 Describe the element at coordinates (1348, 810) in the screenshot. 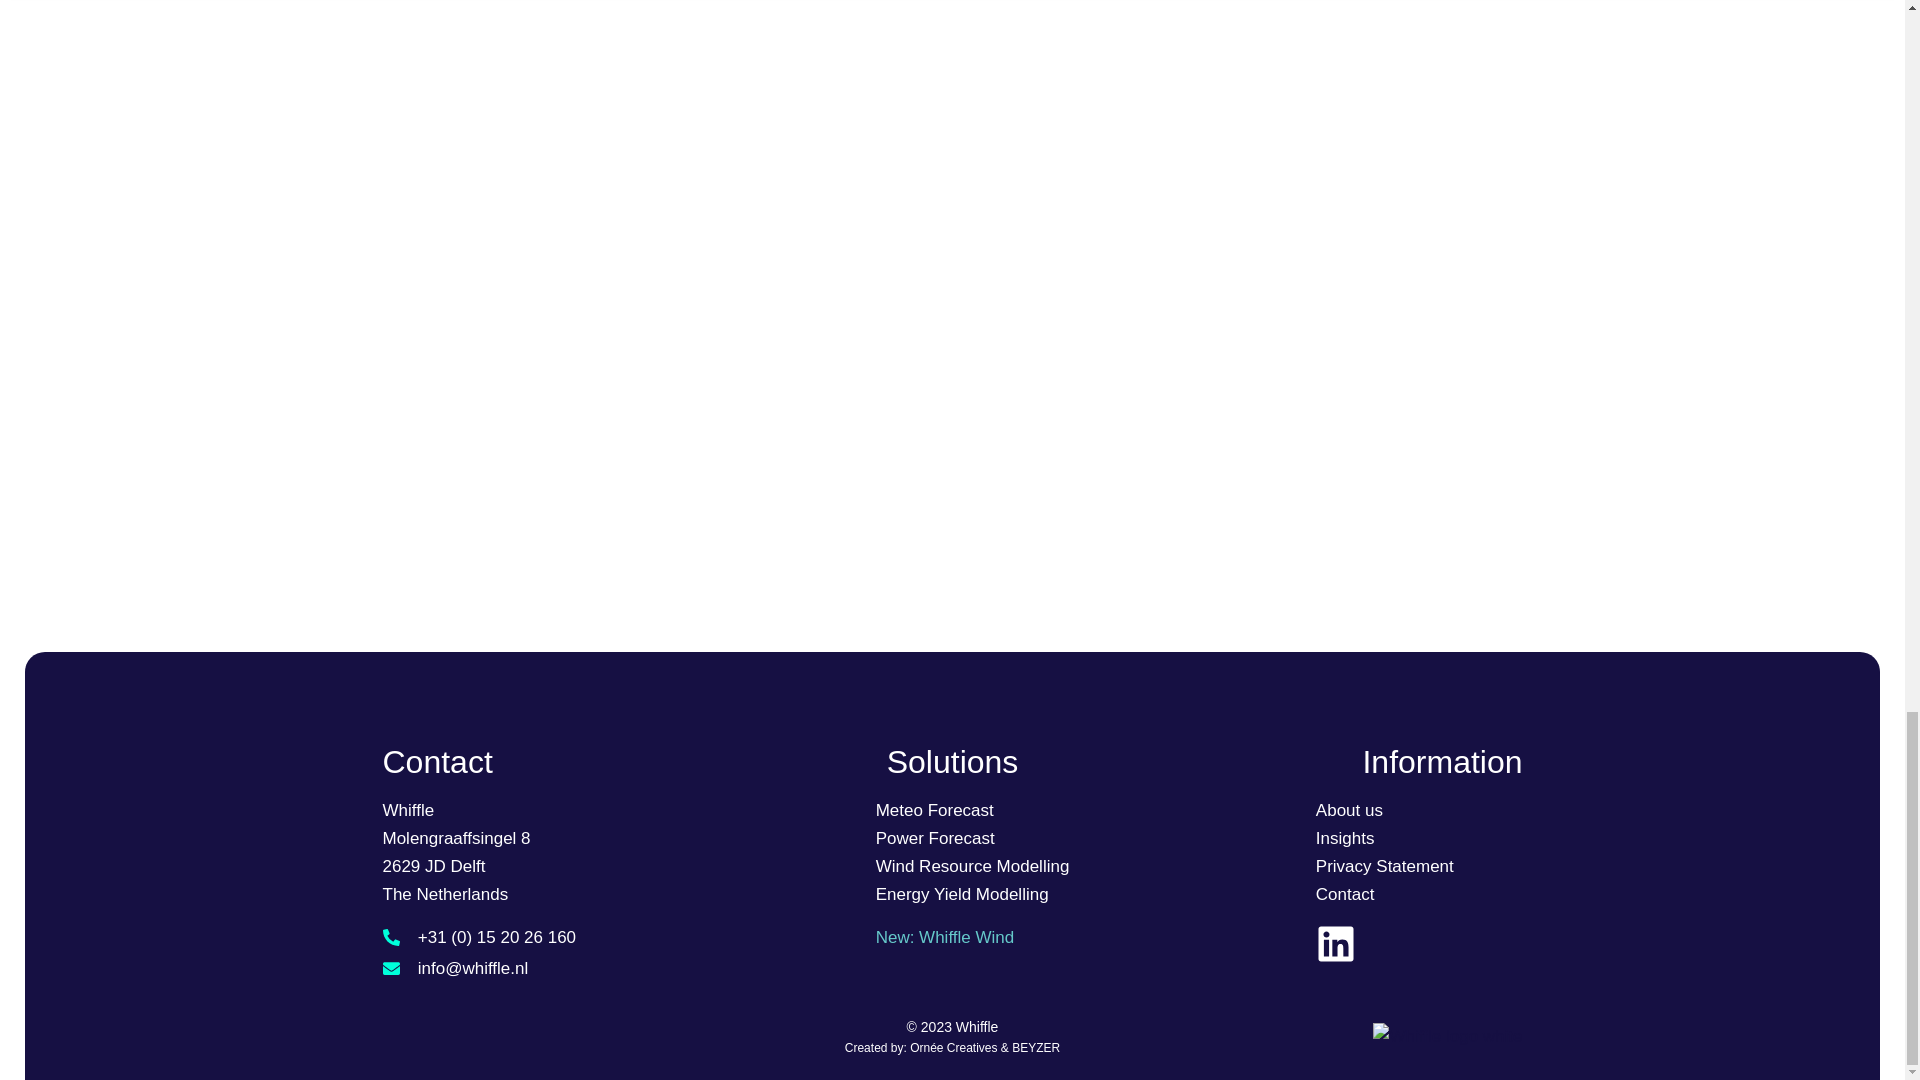

I see `About us` at that location.